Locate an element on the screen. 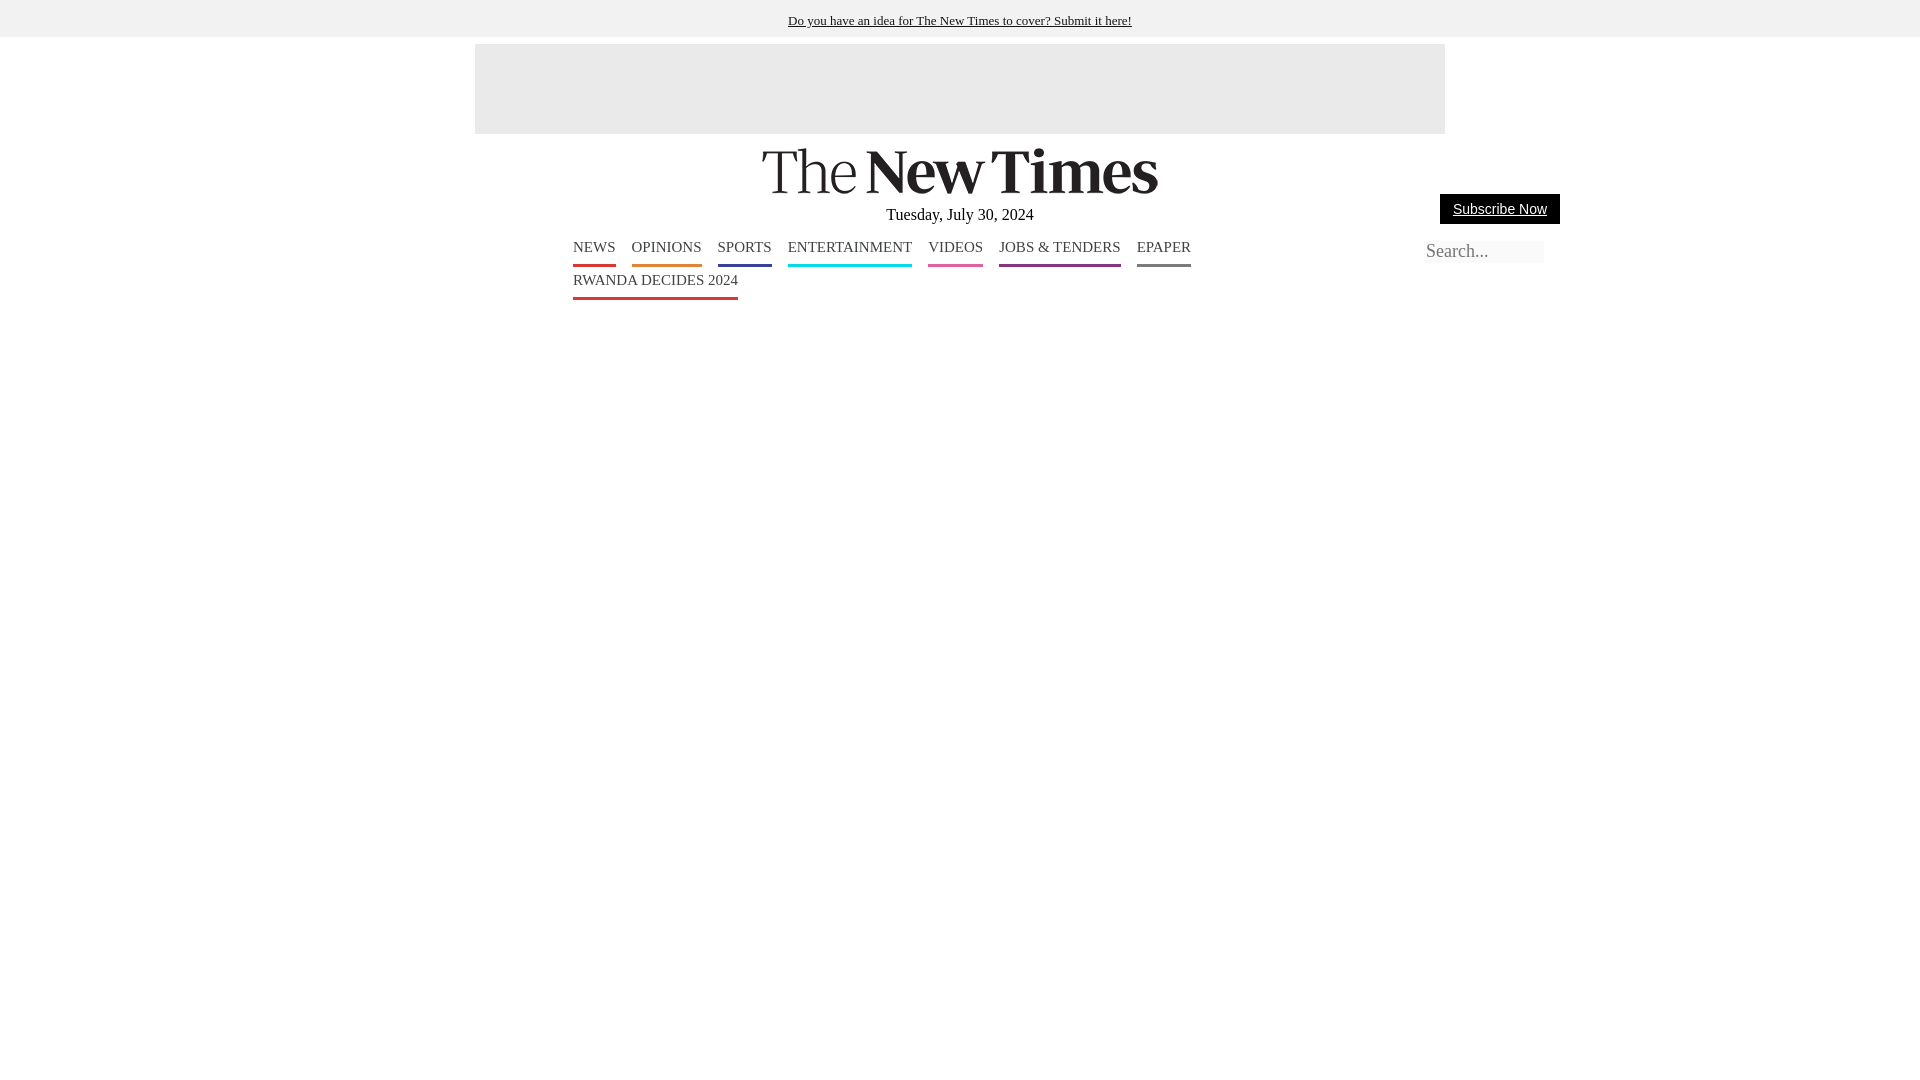  The New Times is located at coordinates (960, 190).